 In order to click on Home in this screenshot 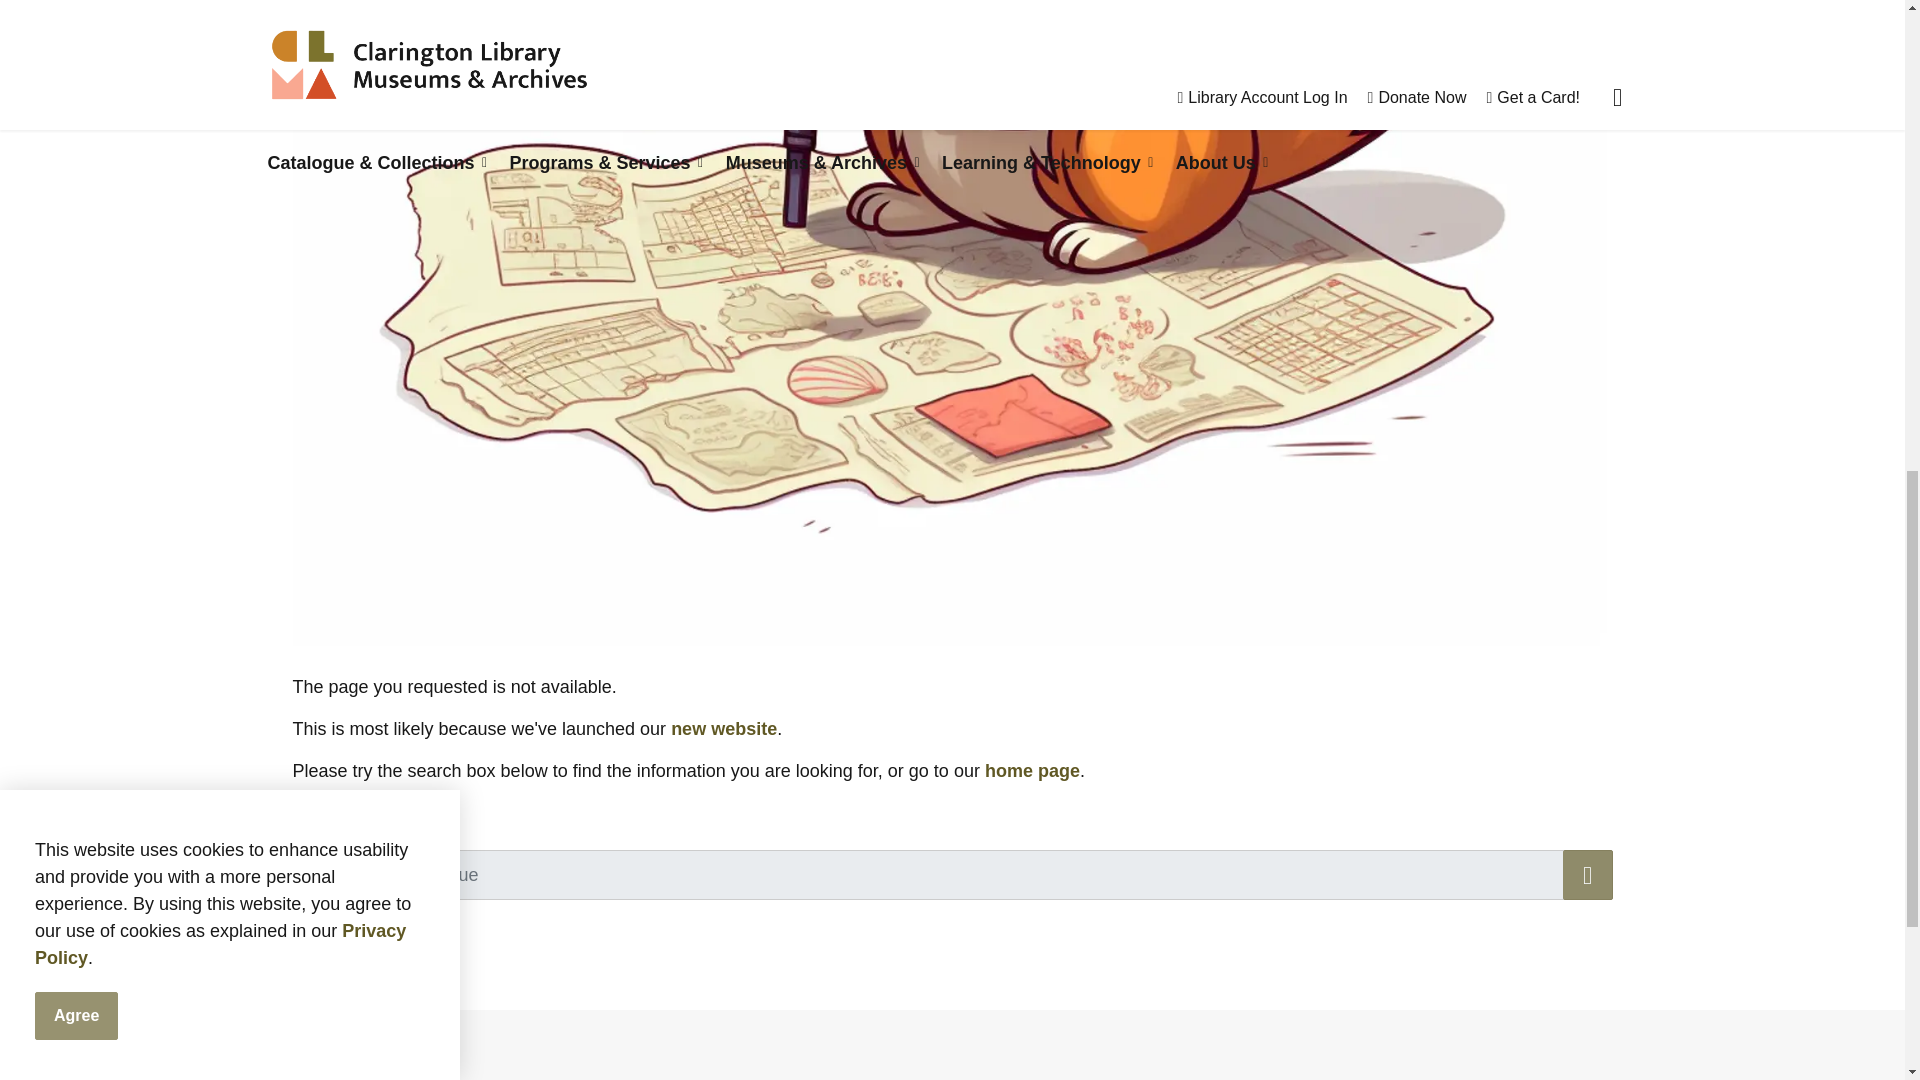, I will do `click(1032, 770)`.